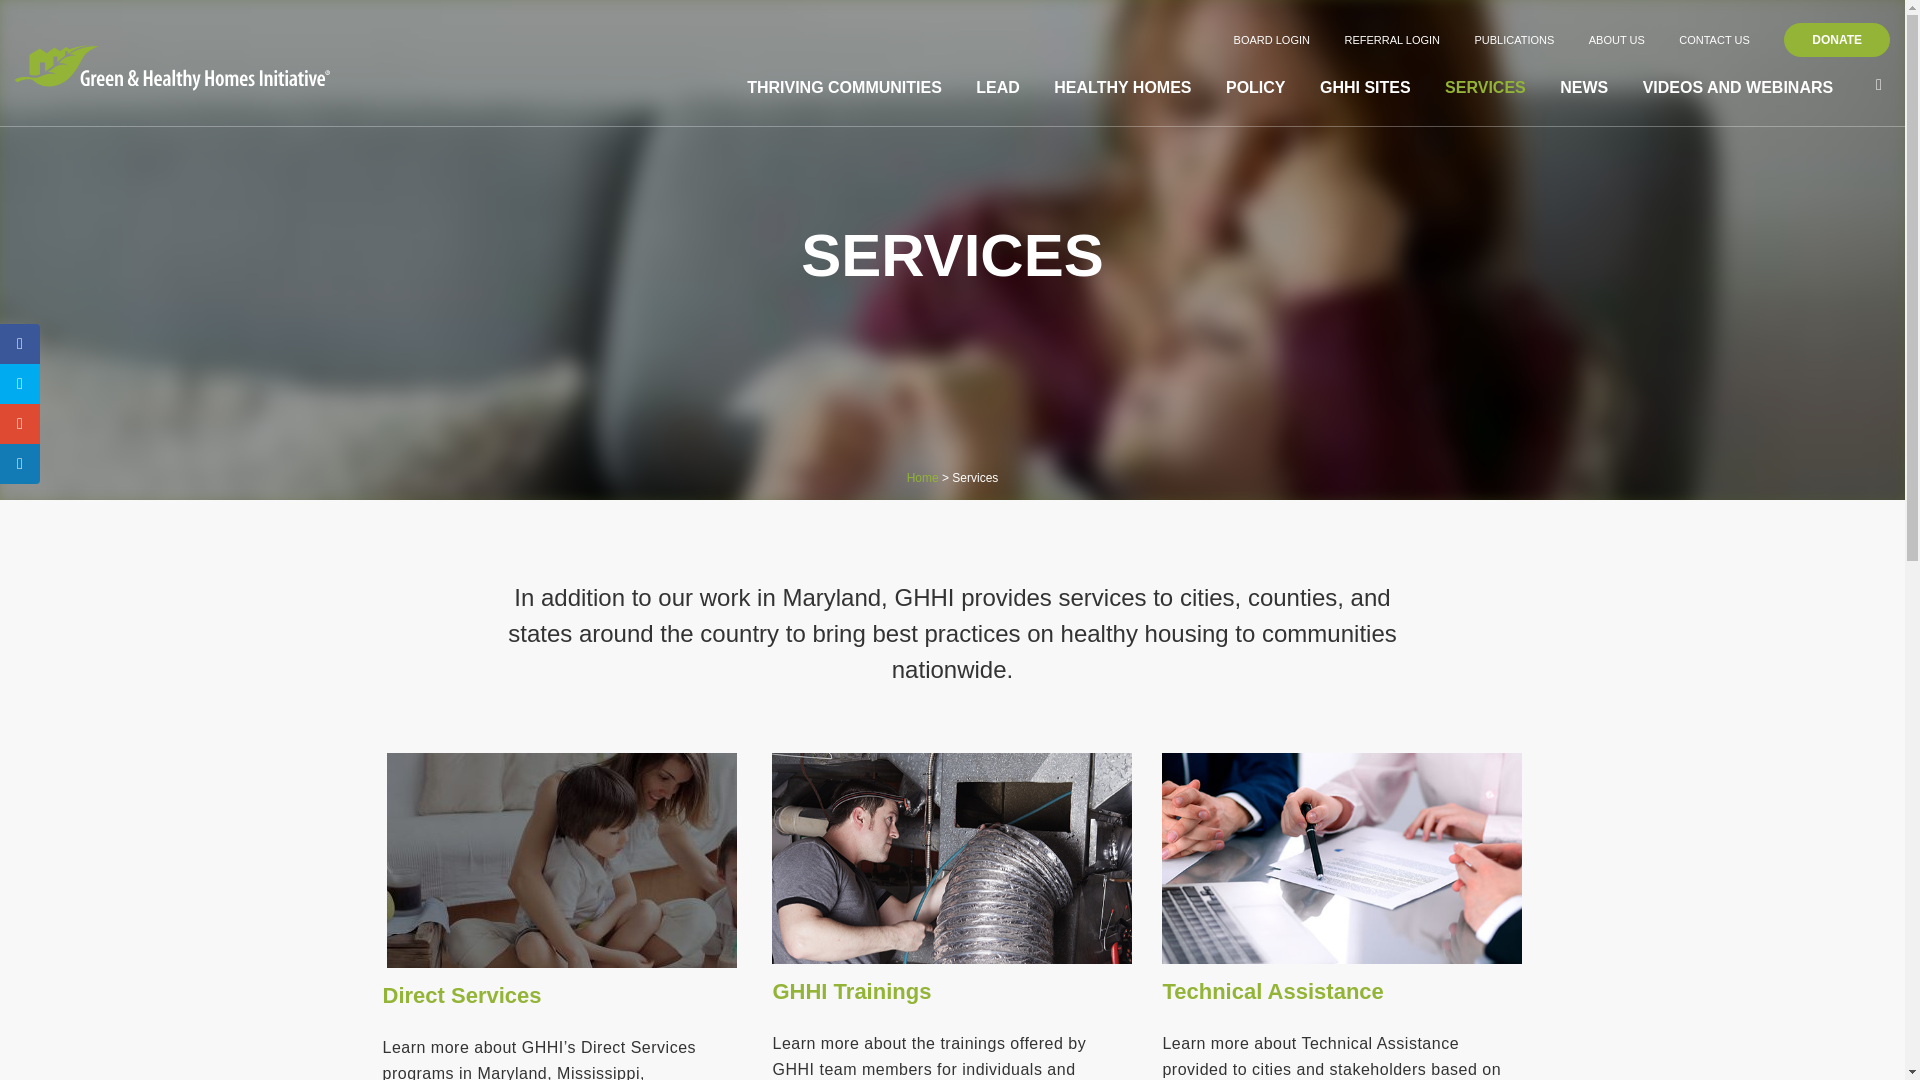 The width and height of the screenshot is (1920, 1080). I want to click on DONATE, so click(1836, 40).